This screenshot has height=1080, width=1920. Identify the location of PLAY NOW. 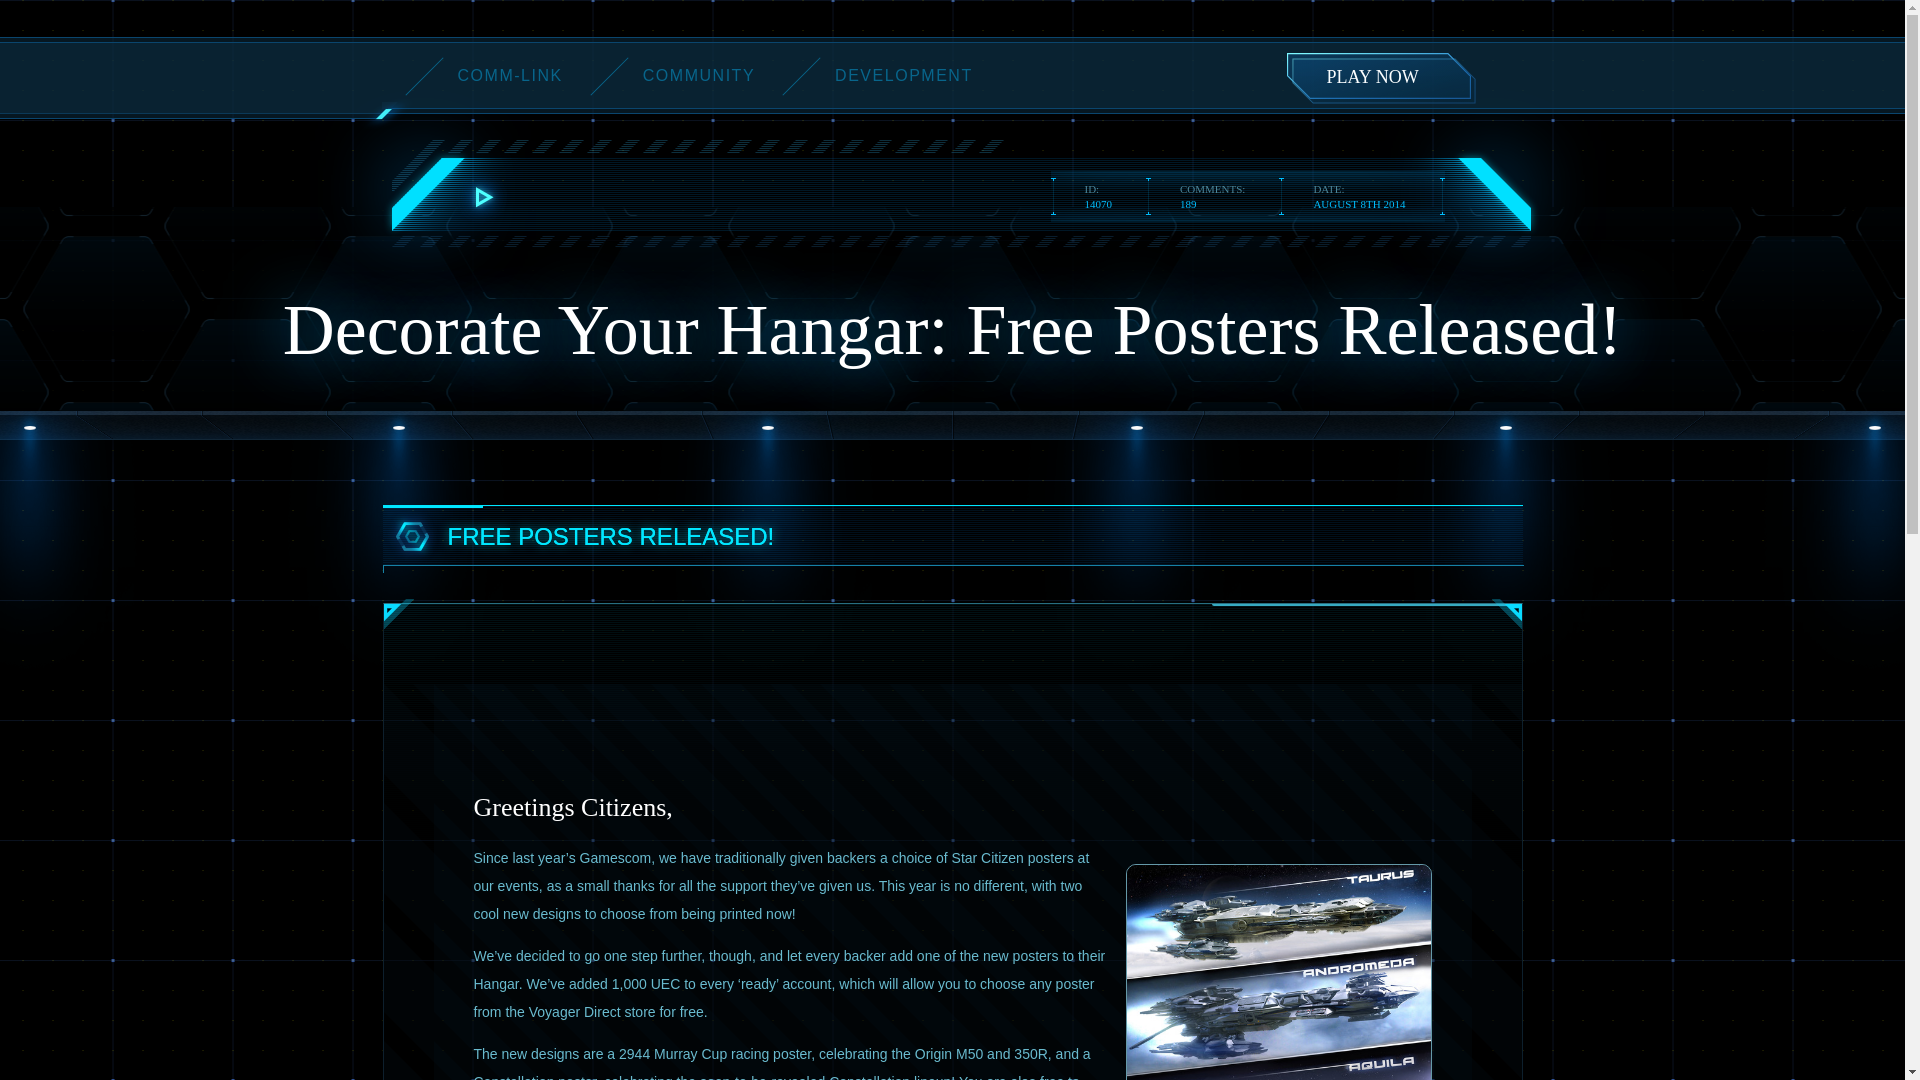
(1377, 74).